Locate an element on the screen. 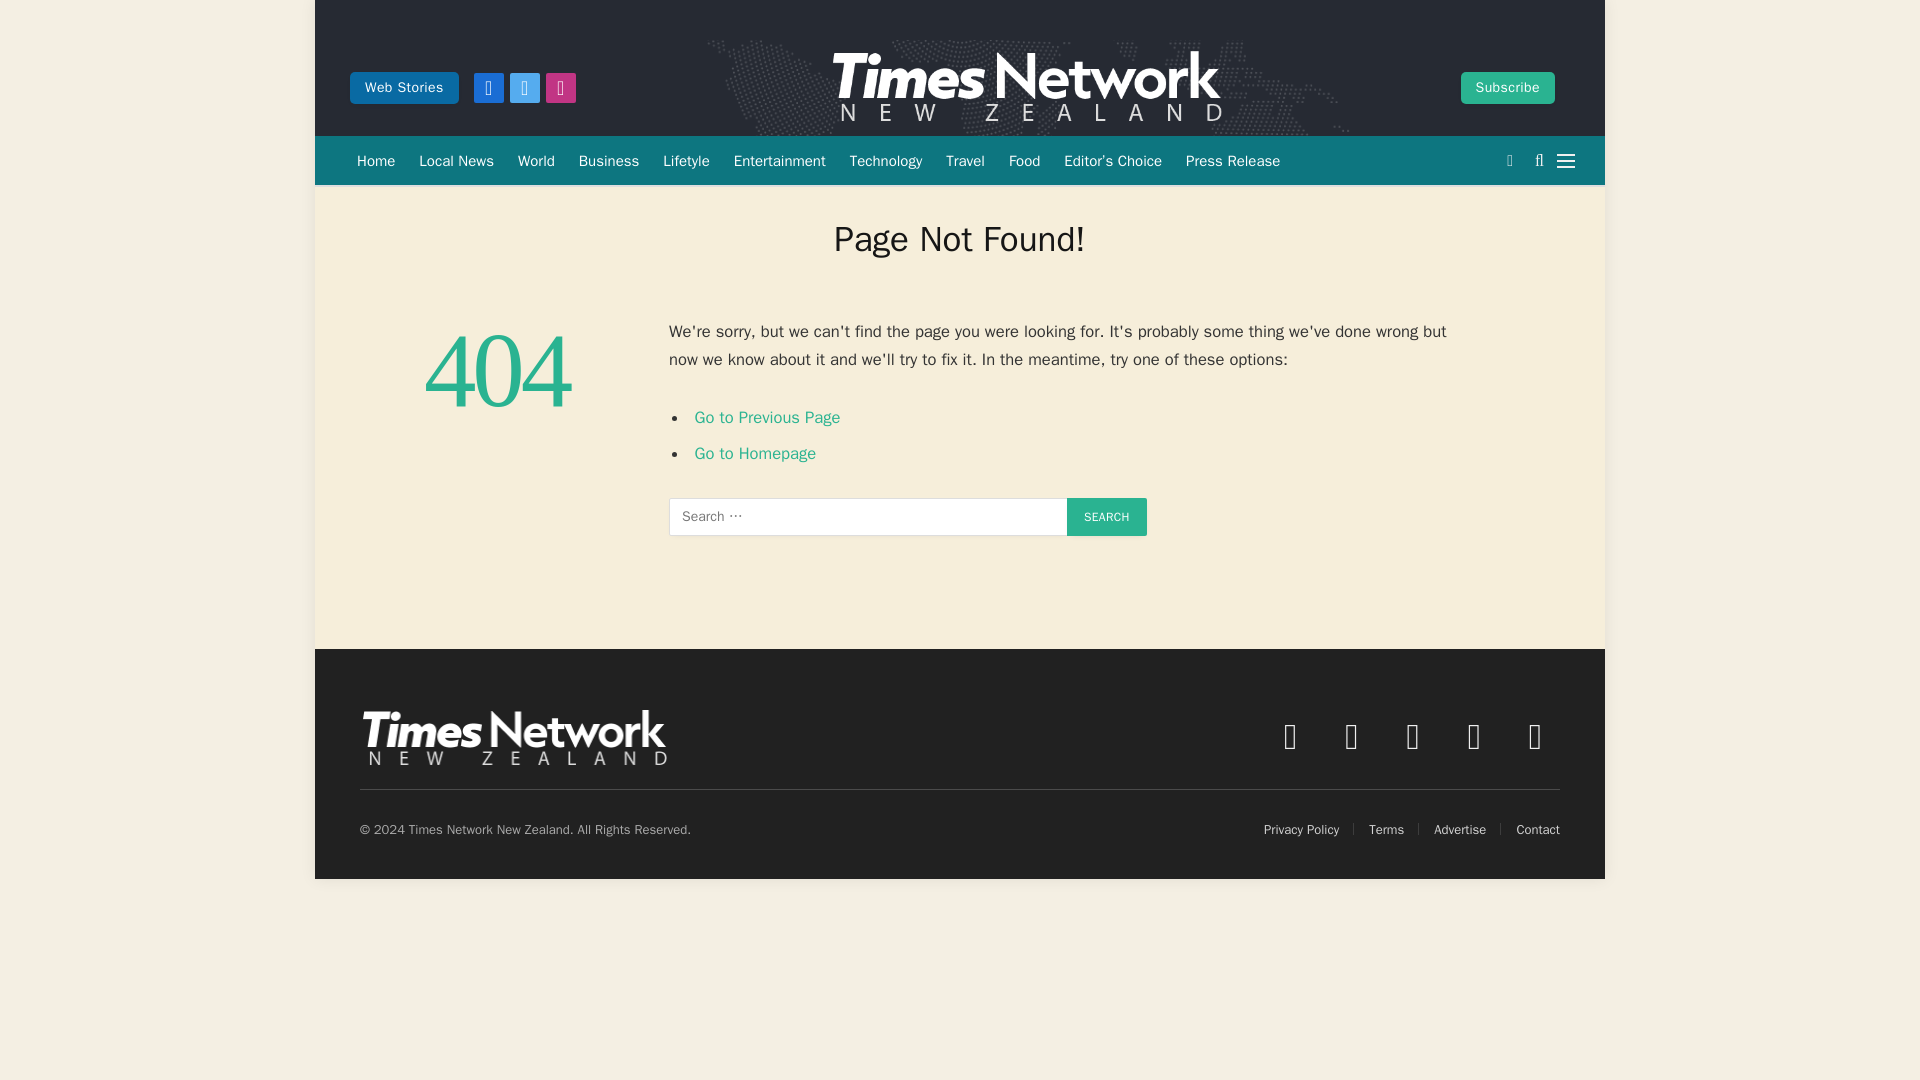  Food is located at coordinates (1024, 160).